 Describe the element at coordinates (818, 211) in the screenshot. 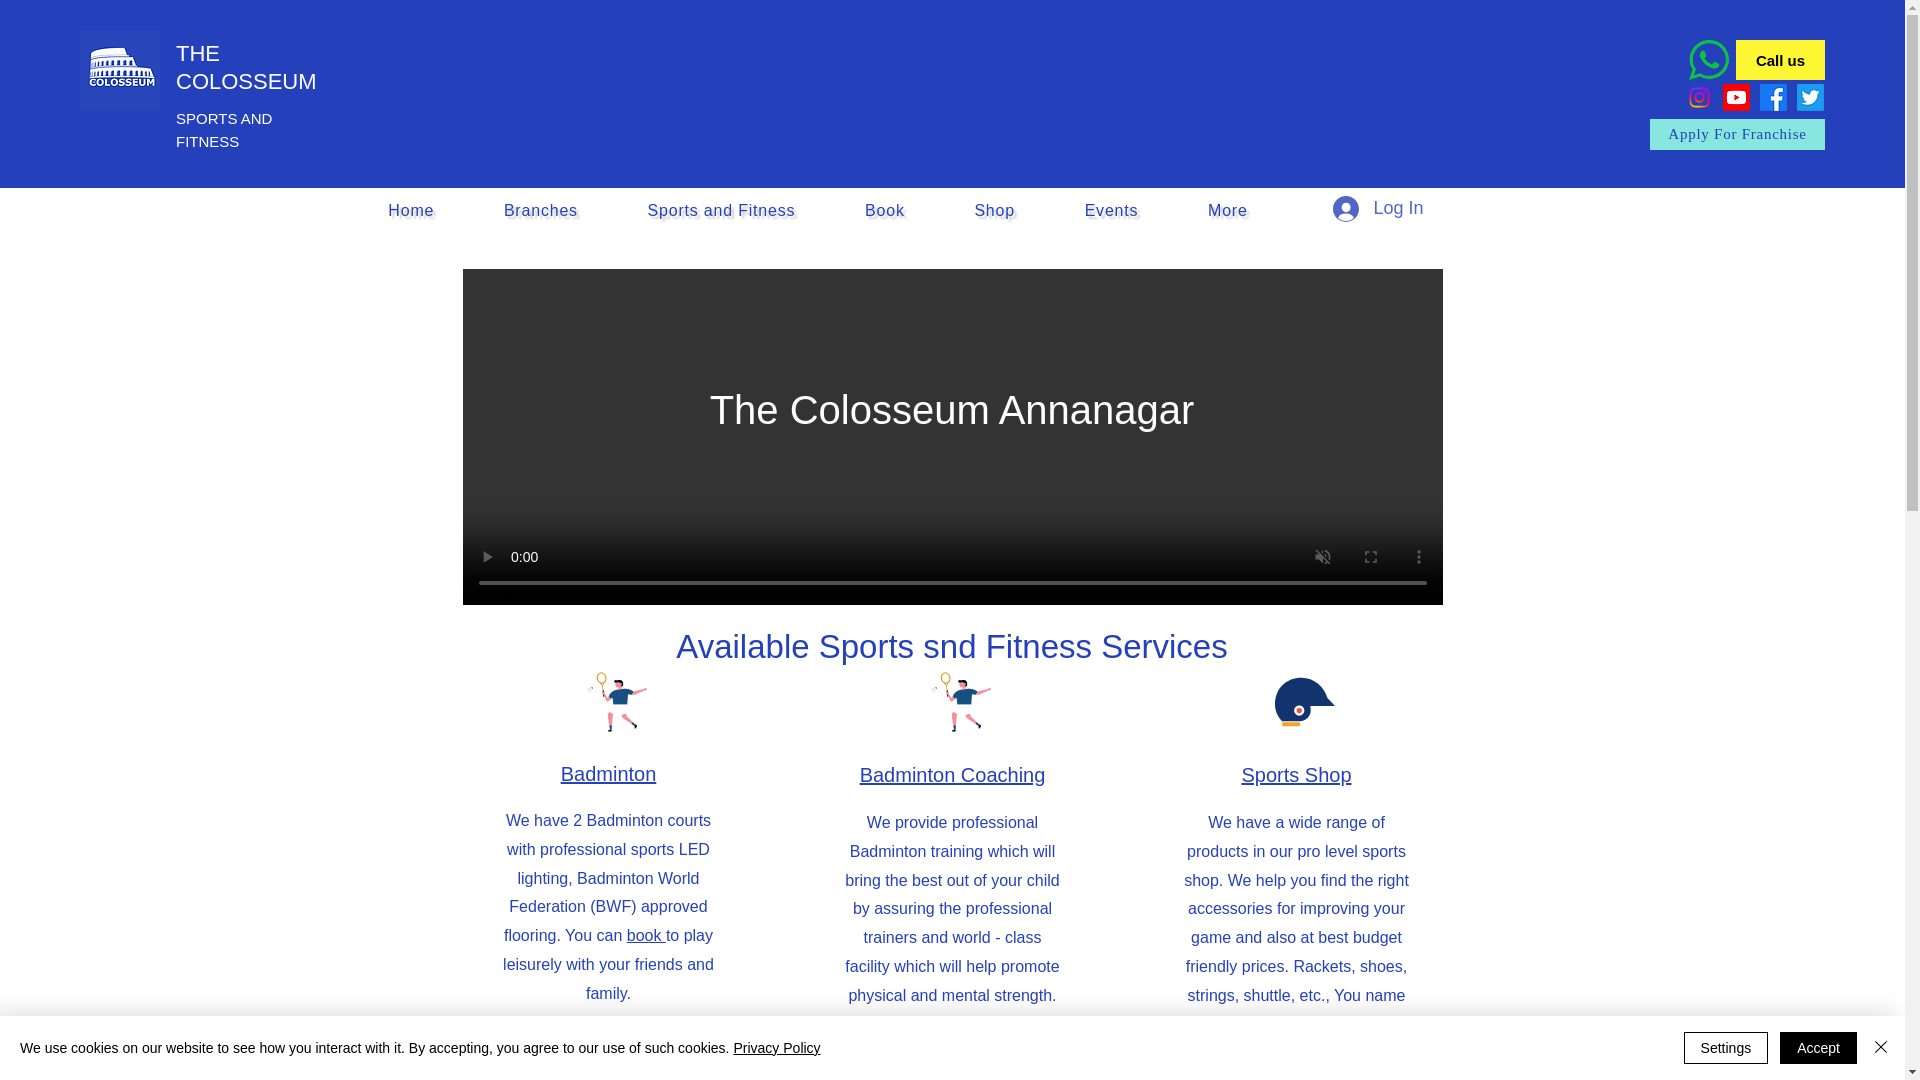

I see `Shop` at that location.